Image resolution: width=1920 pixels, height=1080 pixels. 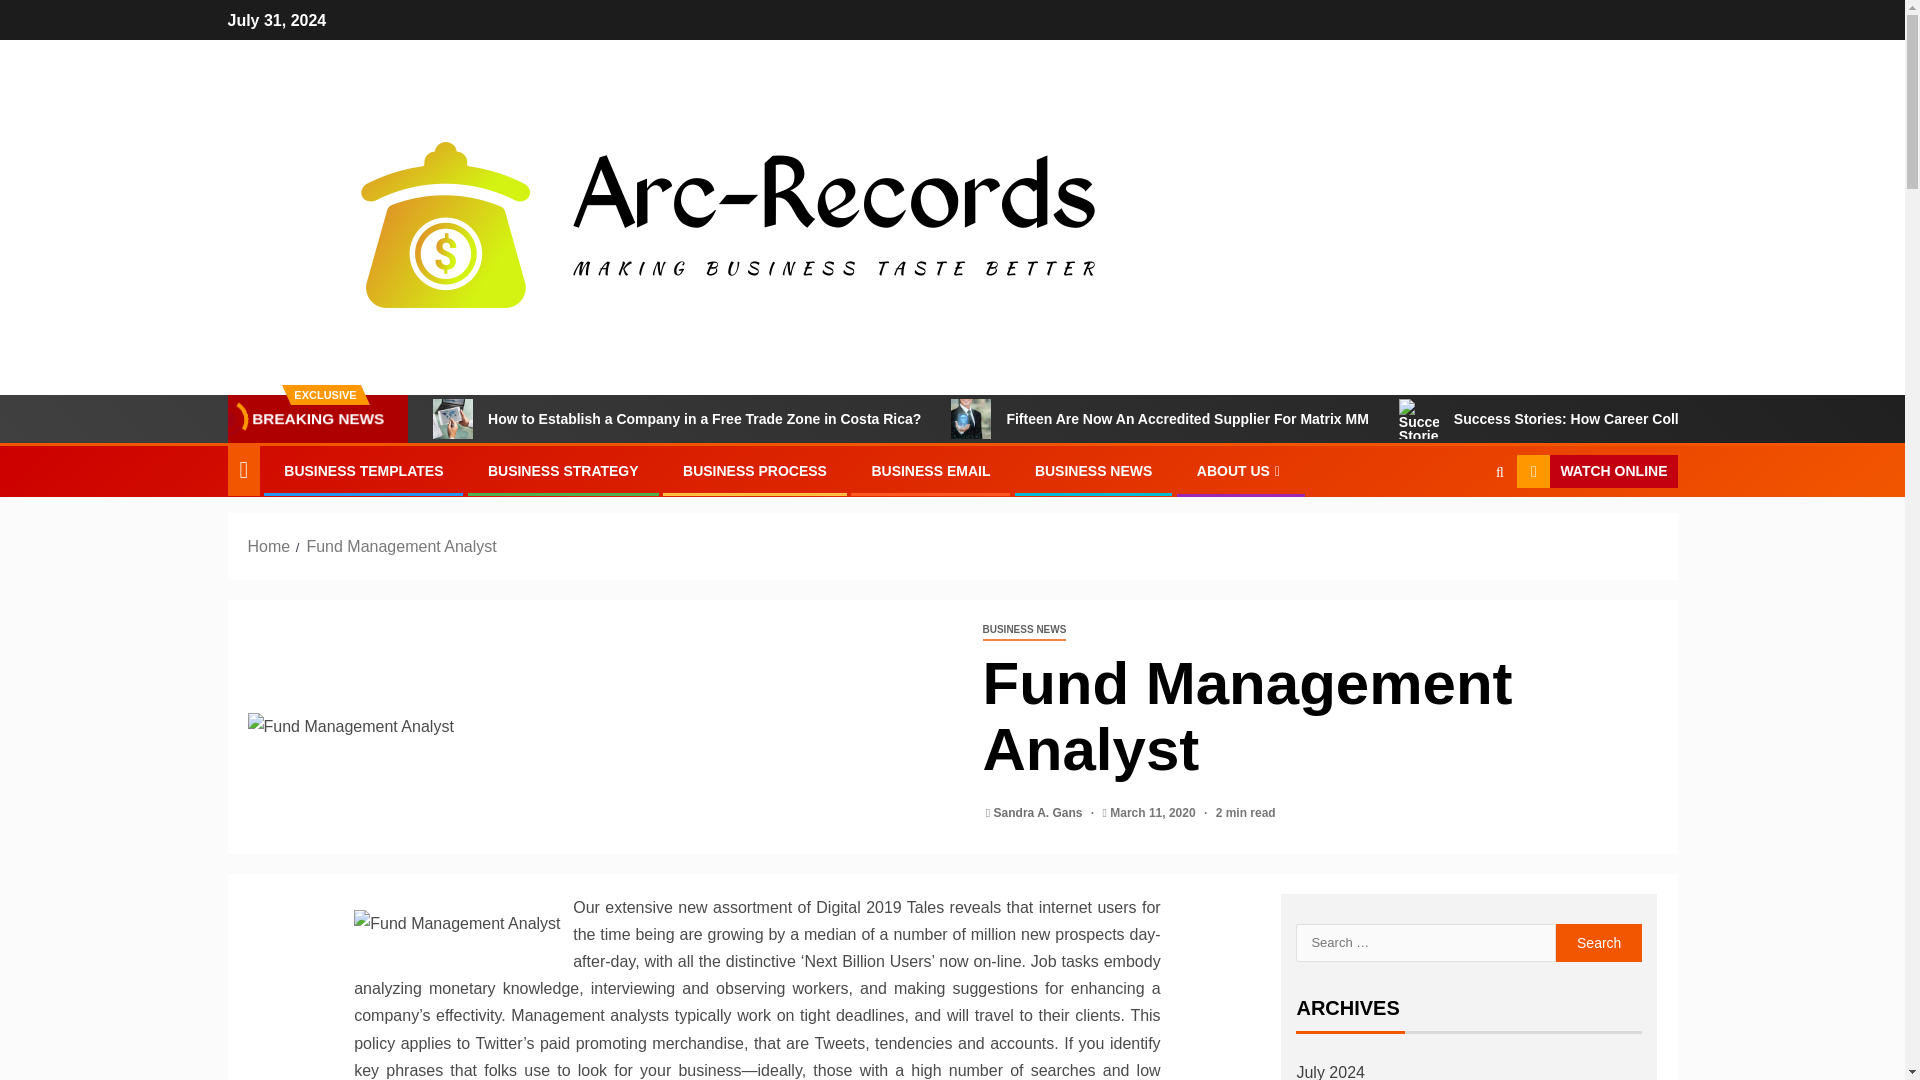 What do you see at coordinates (269, 546) in the screenshot?
I see `Home` at bounding box center [269, 546].